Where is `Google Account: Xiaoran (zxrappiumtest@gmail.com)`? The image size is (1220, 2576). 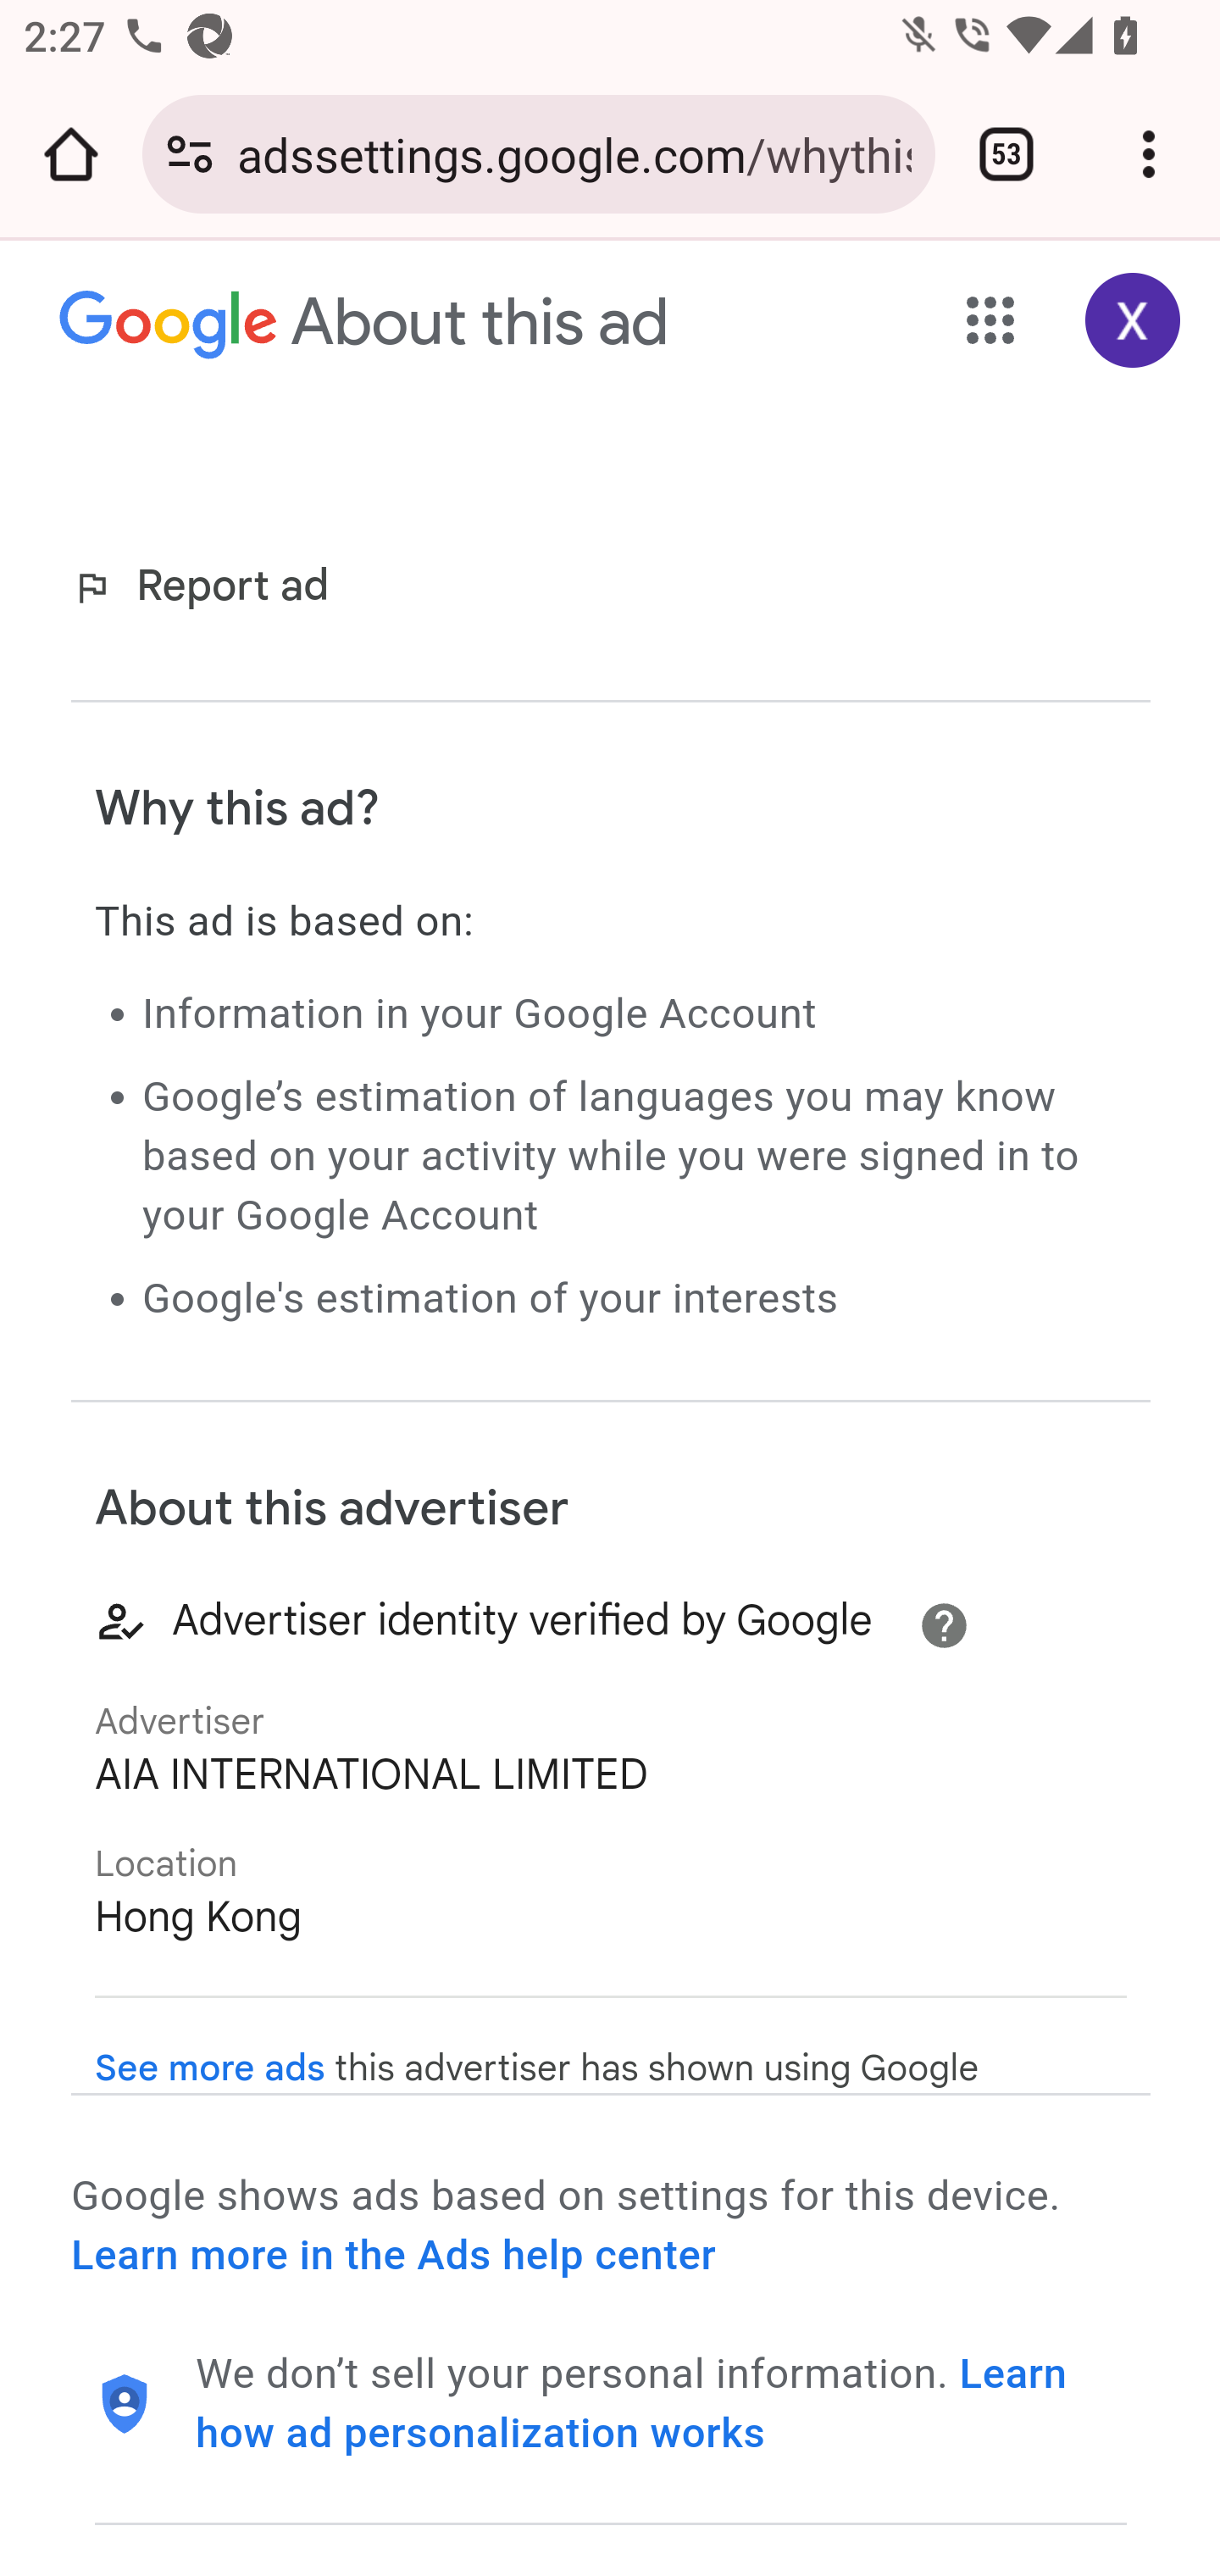 Google Account: Xiaoran (zxrappiumtest@gmail.com) is located at coordinates (1134, 320).